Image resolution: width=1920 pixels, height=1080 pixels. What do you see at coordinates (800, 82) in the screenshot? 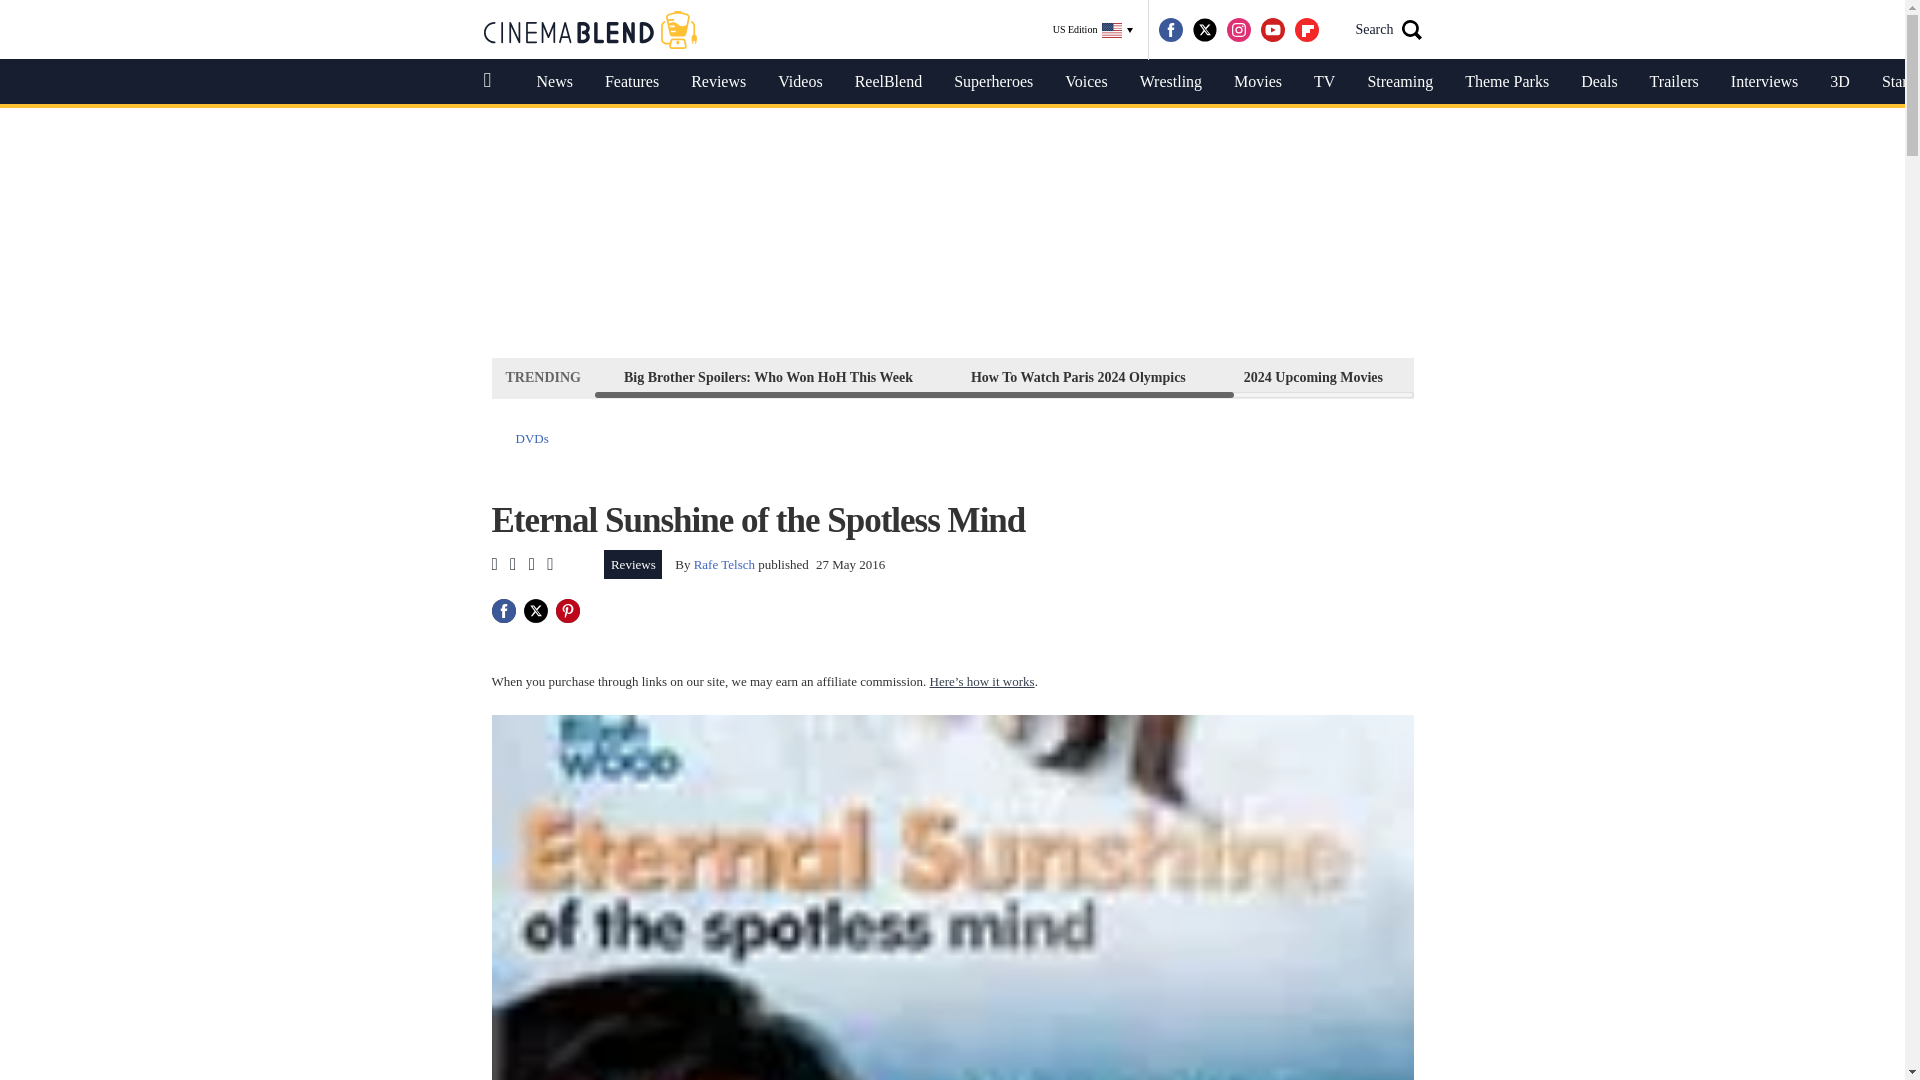
I see `Videos` at bounding box center [800, 82].